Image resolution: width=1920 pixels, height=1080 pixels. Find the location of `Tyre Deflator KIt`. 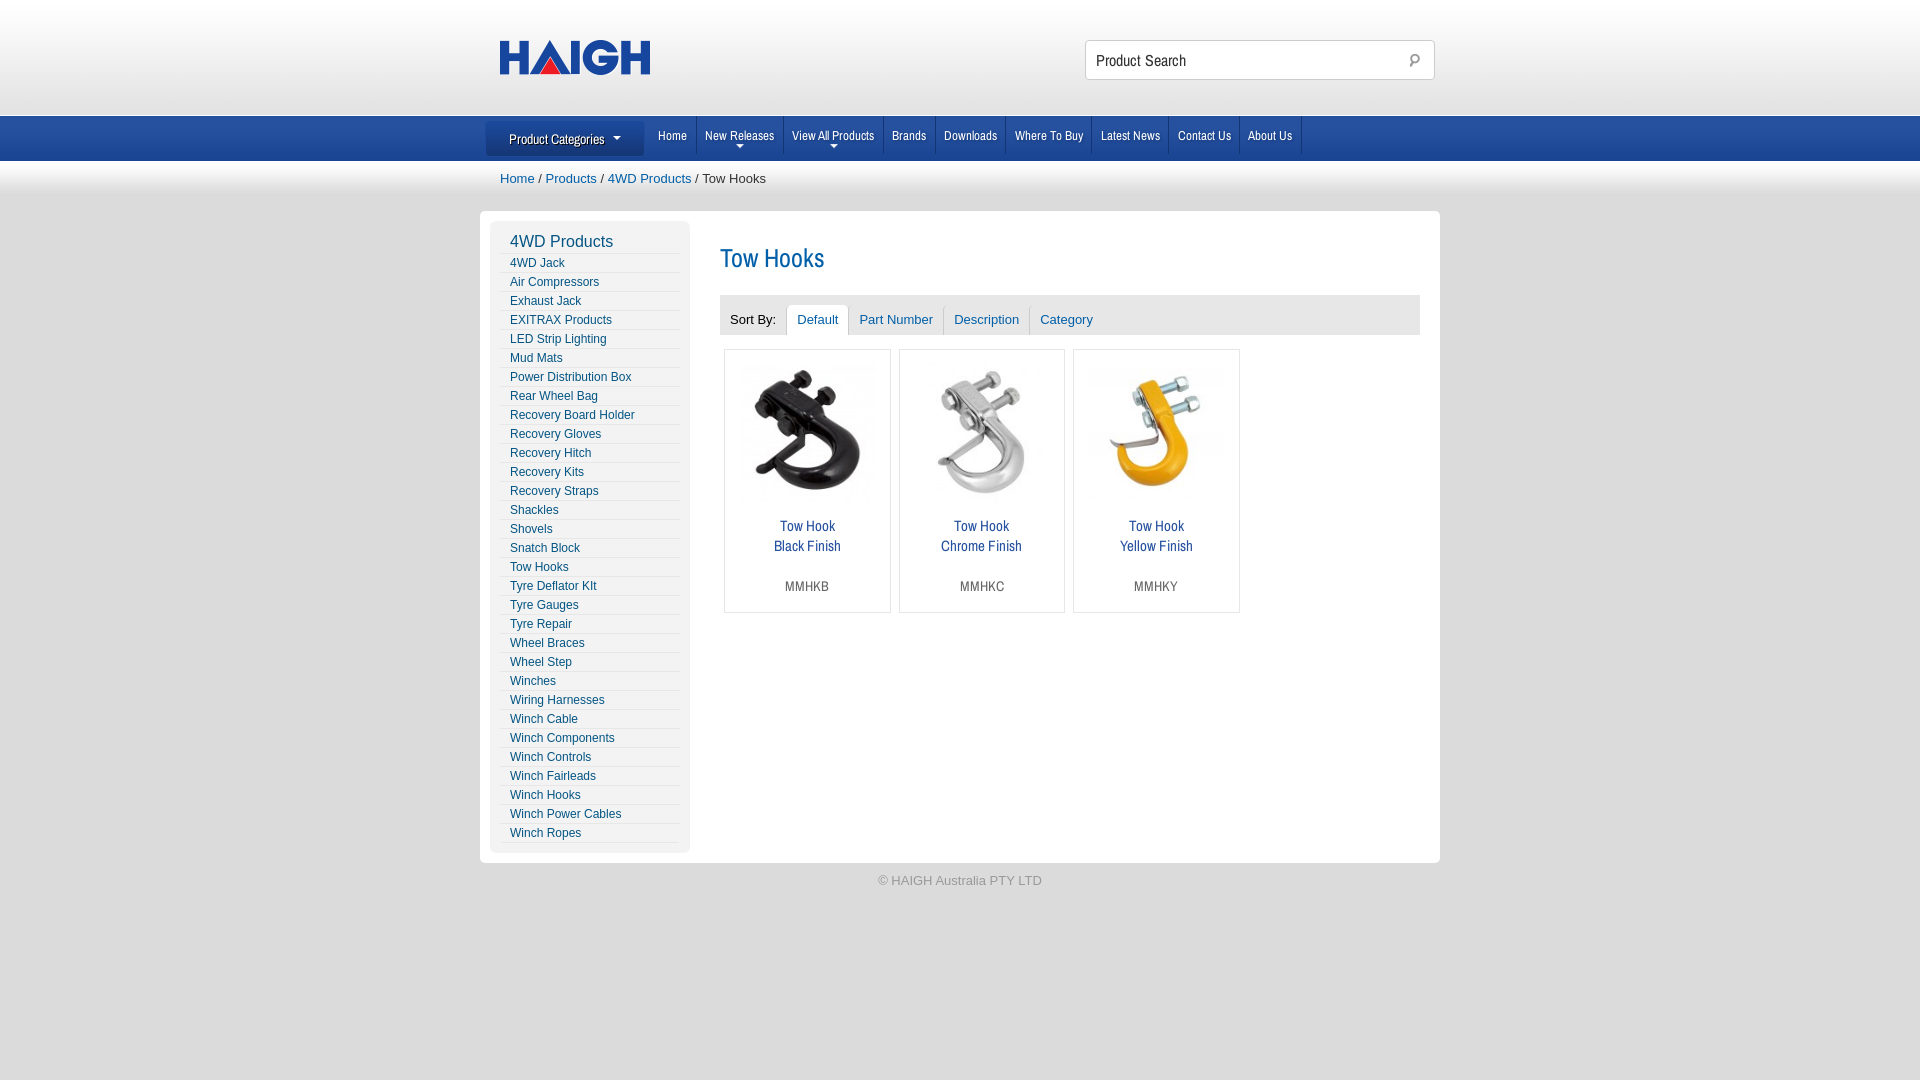

Tyre Deflator KIt is located at coordinates (590, 586).